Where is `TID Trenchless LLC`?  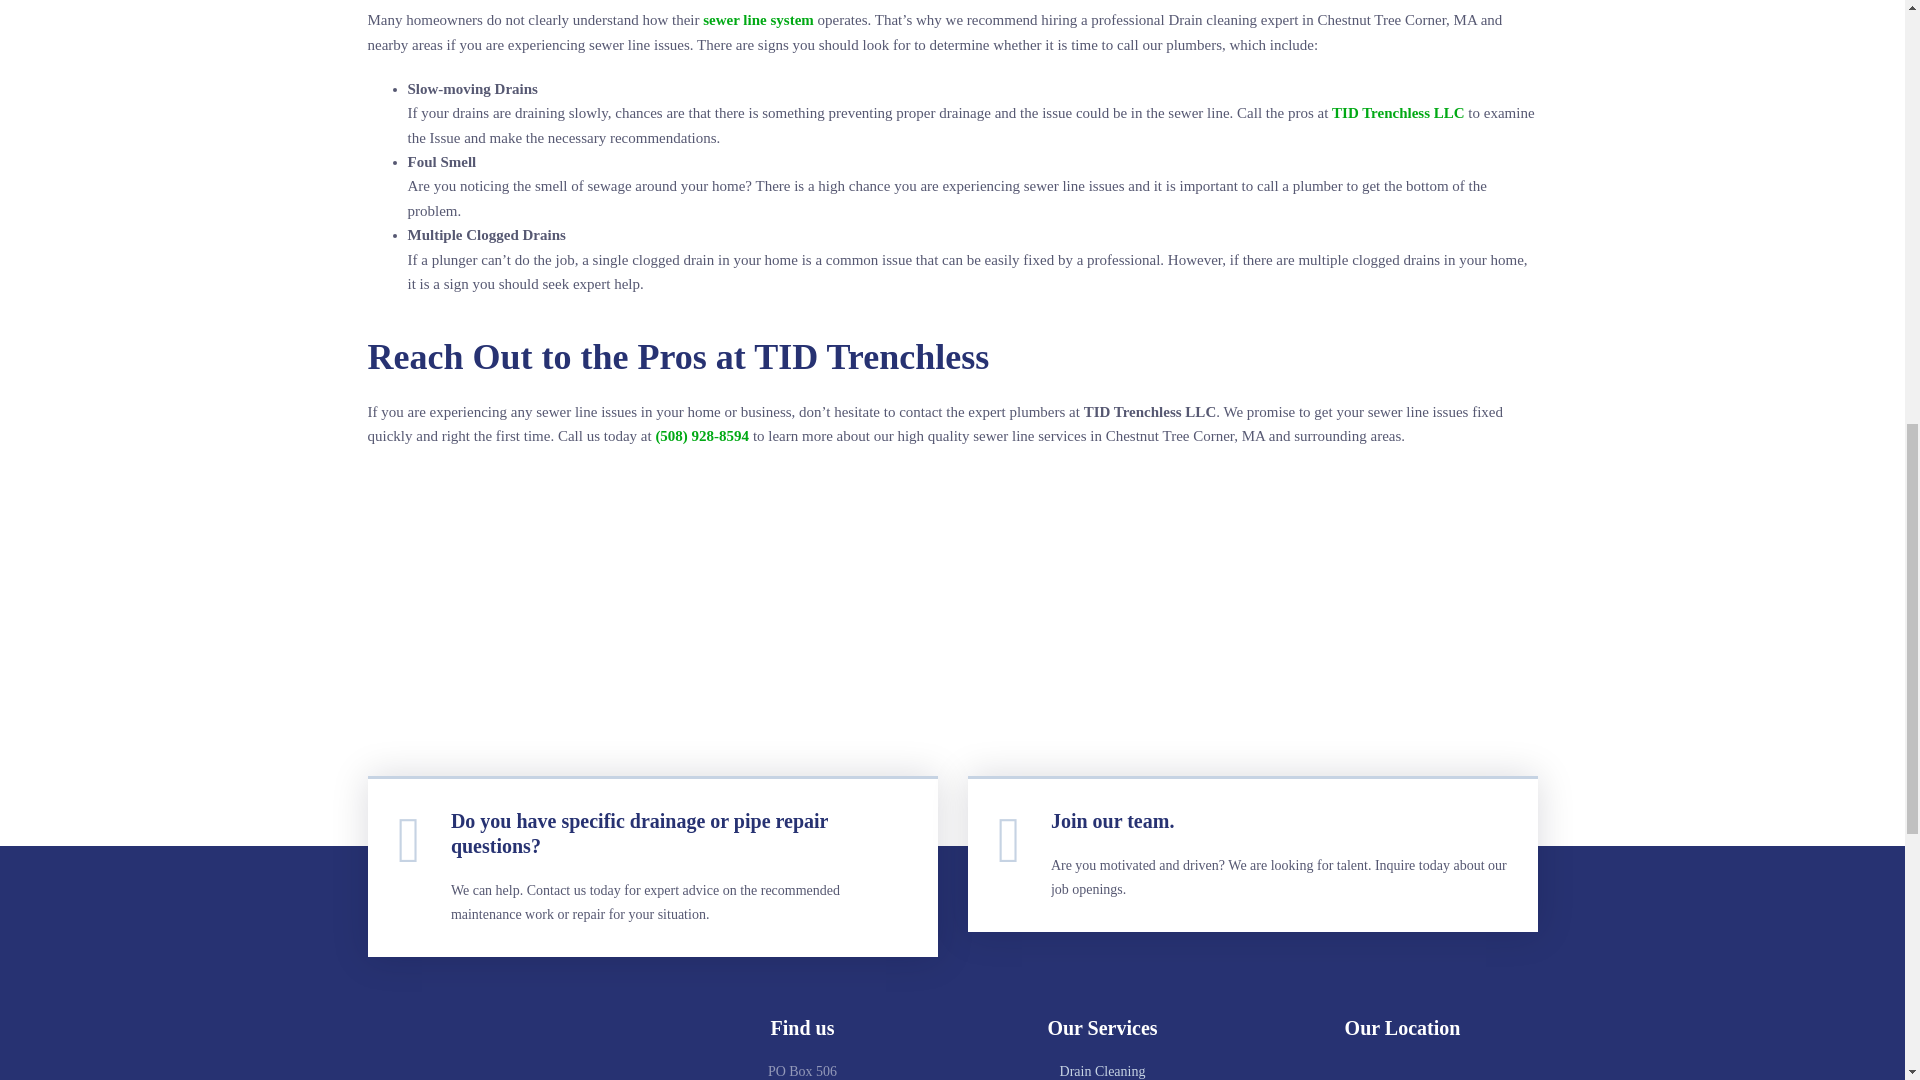 TID Trenchless LLC is located at coordinates (1398, 112).